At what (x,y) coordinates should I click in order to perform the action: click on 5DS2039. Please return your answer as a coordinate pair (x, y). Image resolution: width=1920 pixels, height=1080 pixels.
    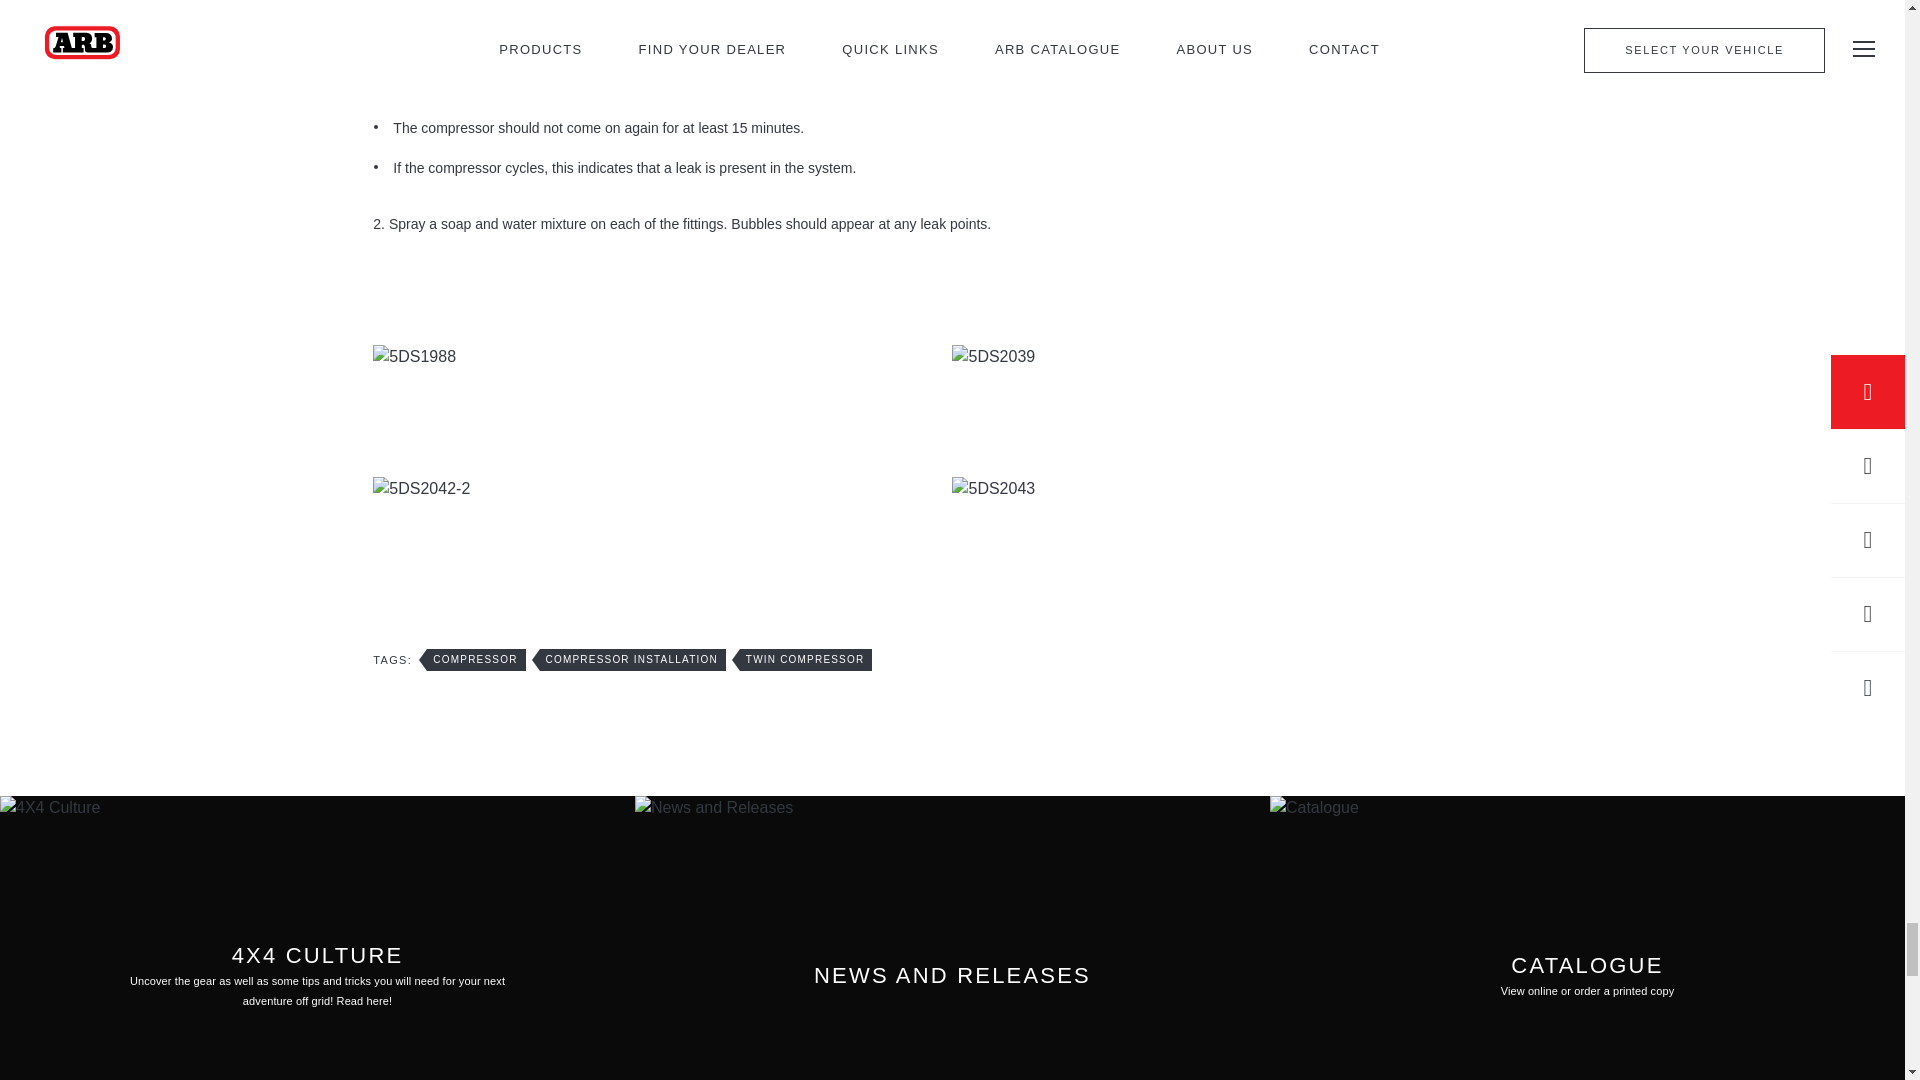
    Looking at the image, I should click on (1241, 356).